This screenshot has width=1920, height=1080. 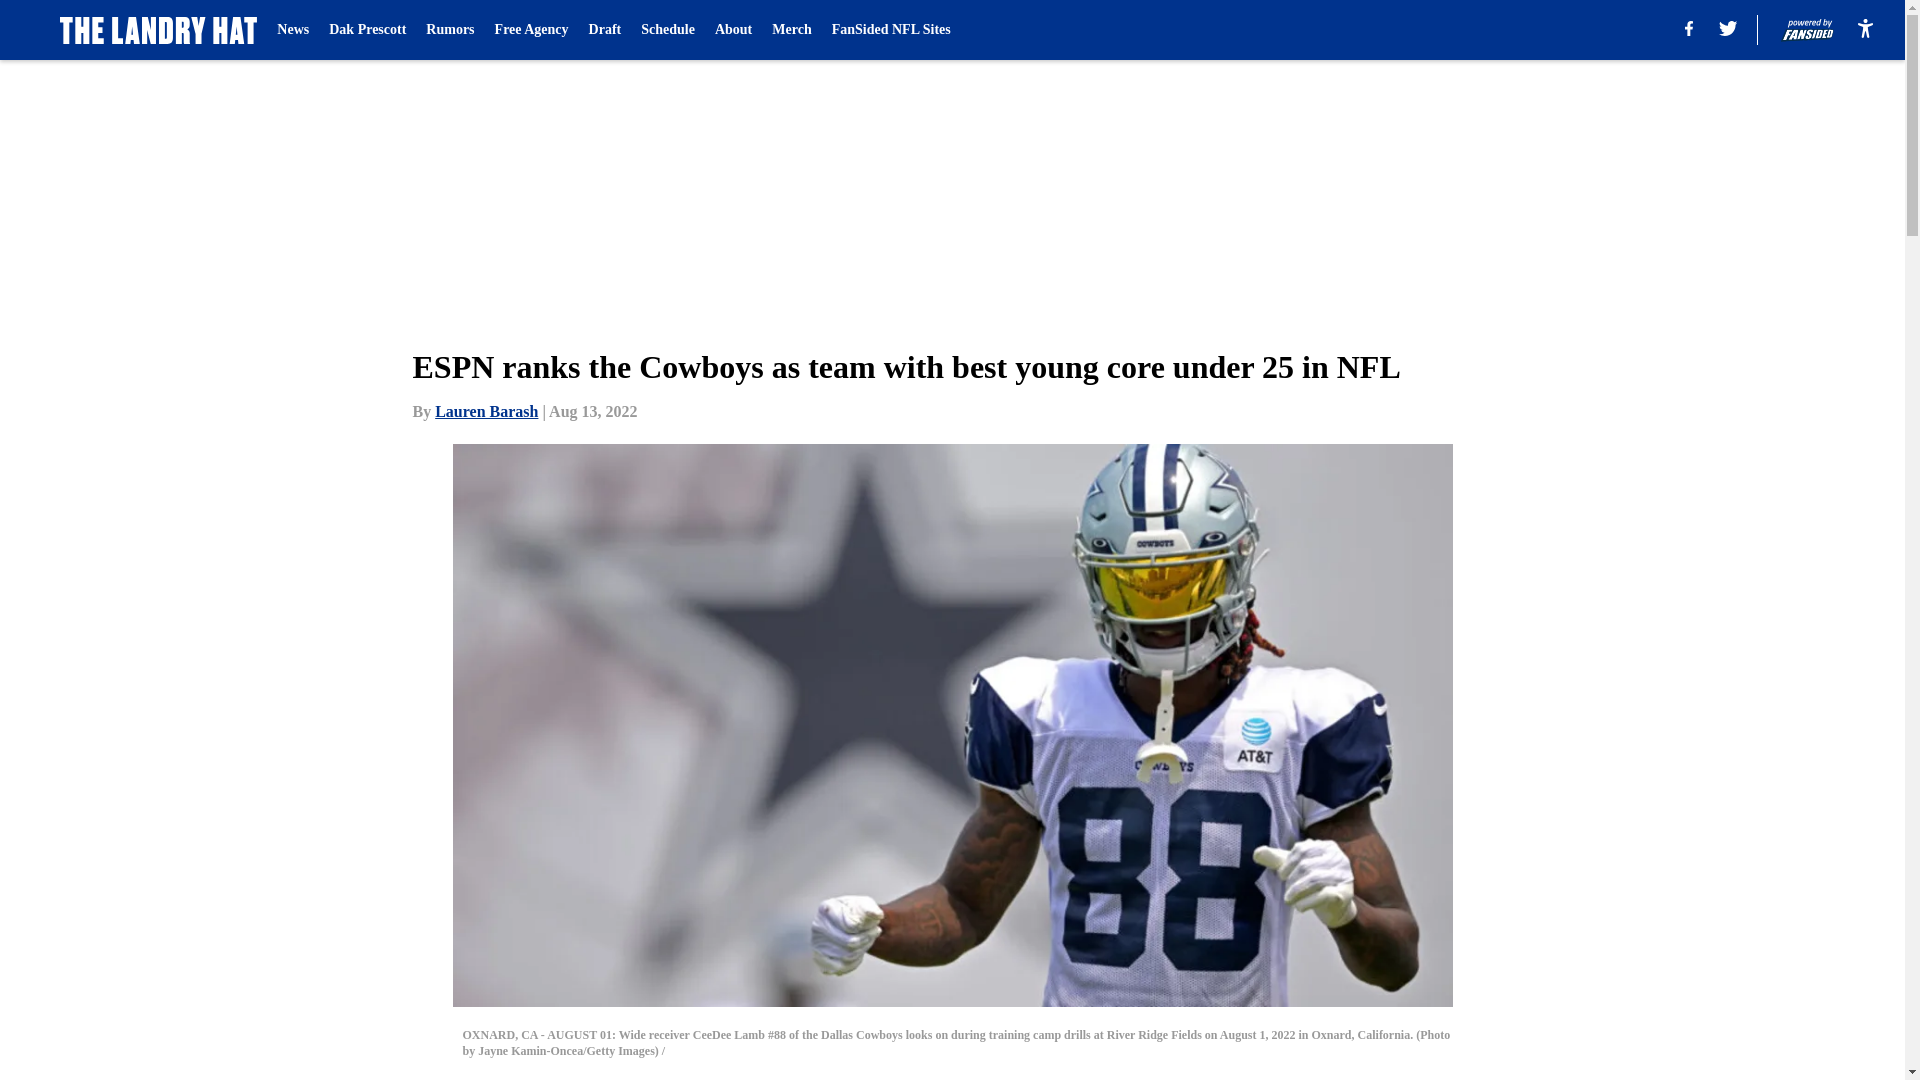 I want to click on Schedule, so click(x=668, y=30).